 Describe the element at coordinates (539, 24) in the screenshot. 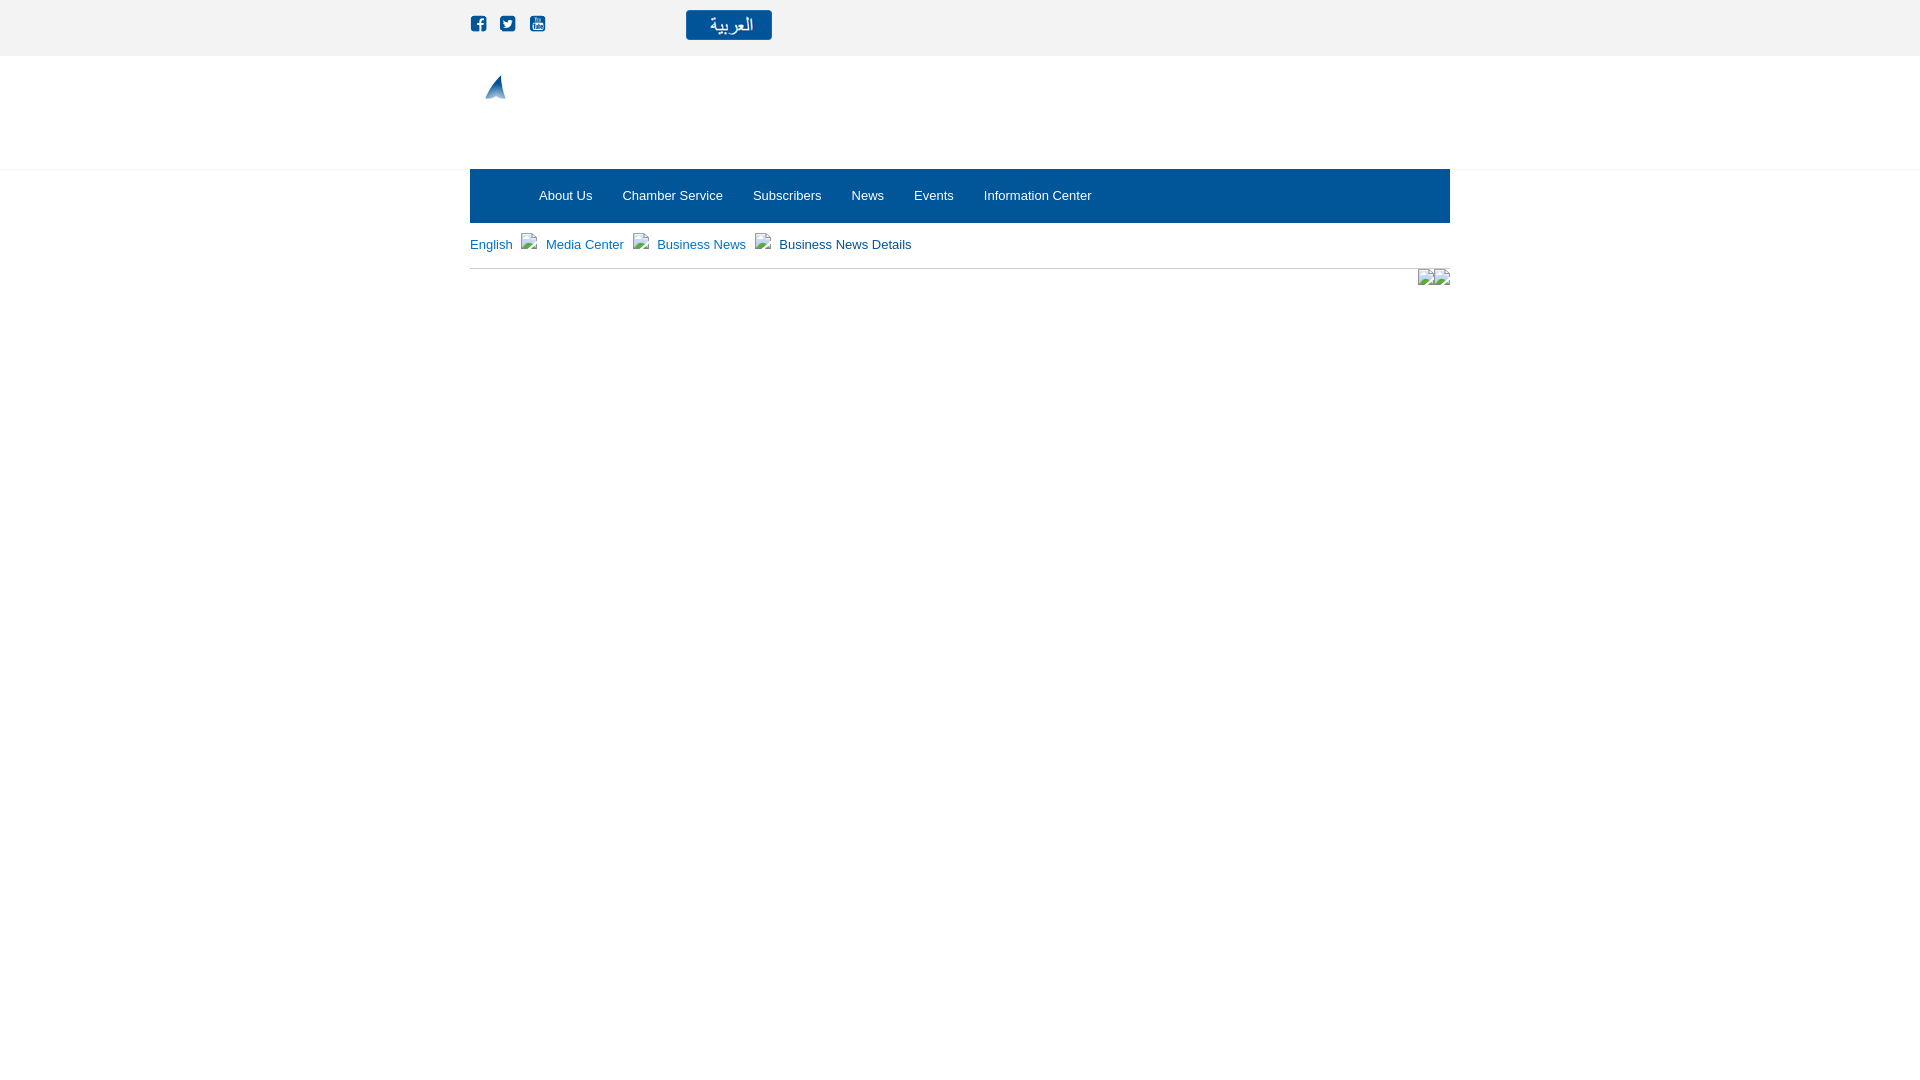

I see `Youtube` at that location.